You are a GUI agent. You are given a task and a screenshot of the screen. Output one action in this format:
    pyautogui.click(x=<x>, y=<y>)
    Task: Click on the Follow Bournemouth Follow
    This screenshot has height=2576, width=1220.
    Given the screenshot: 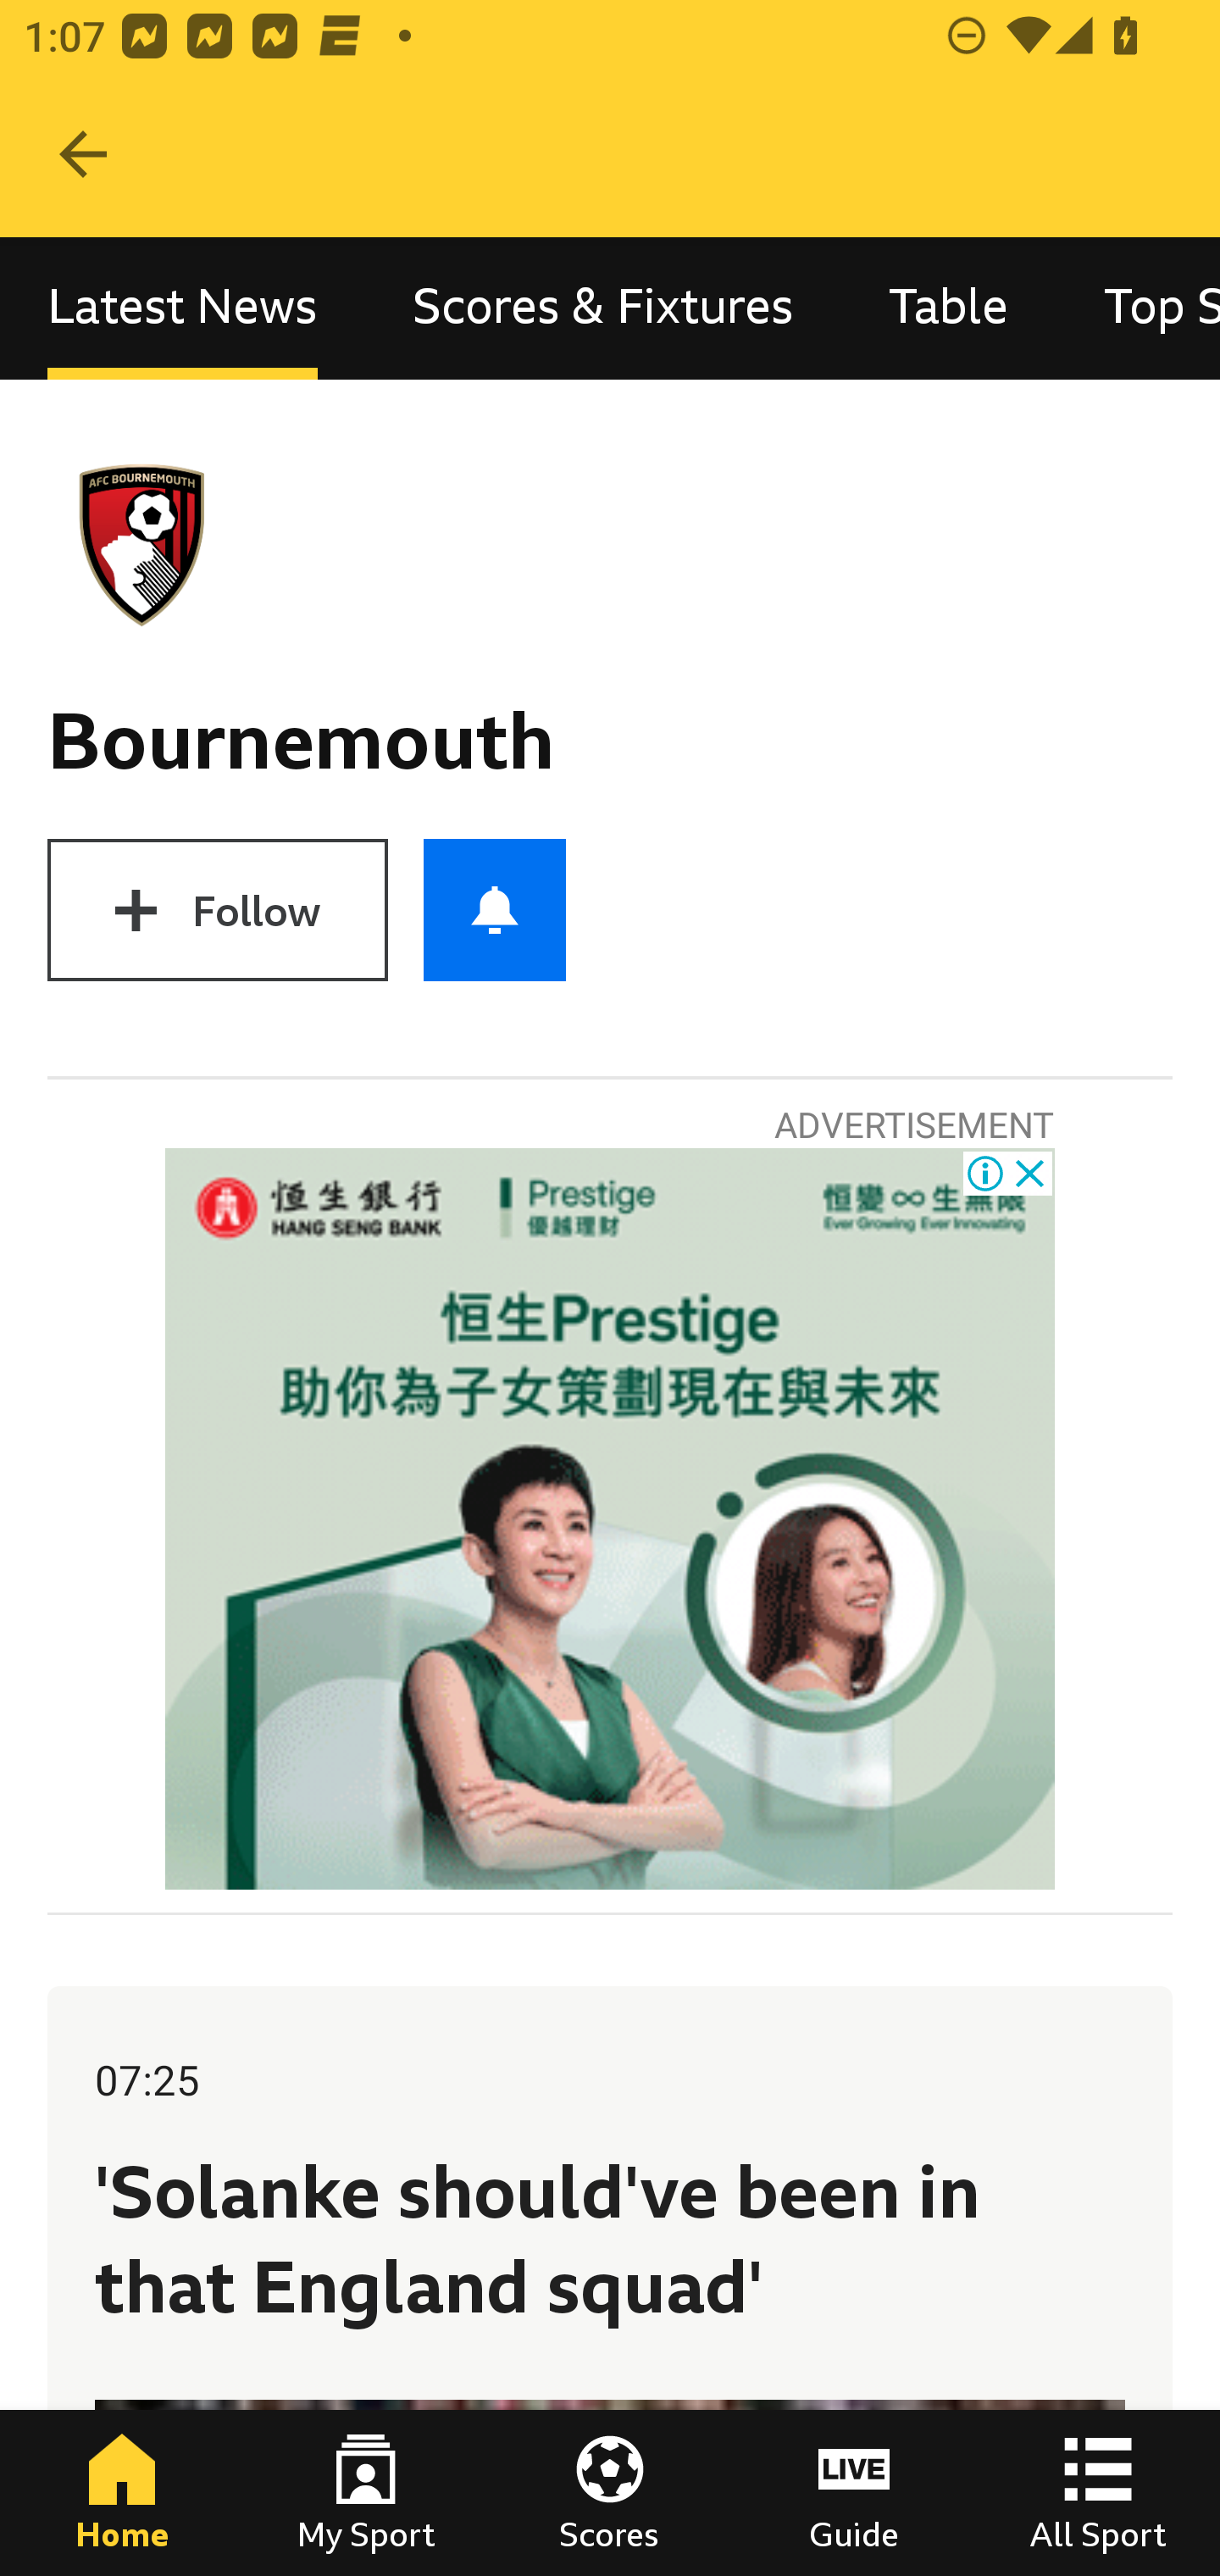 What is the action you would take?
    pyautogui.click(x=217, y=910)
    